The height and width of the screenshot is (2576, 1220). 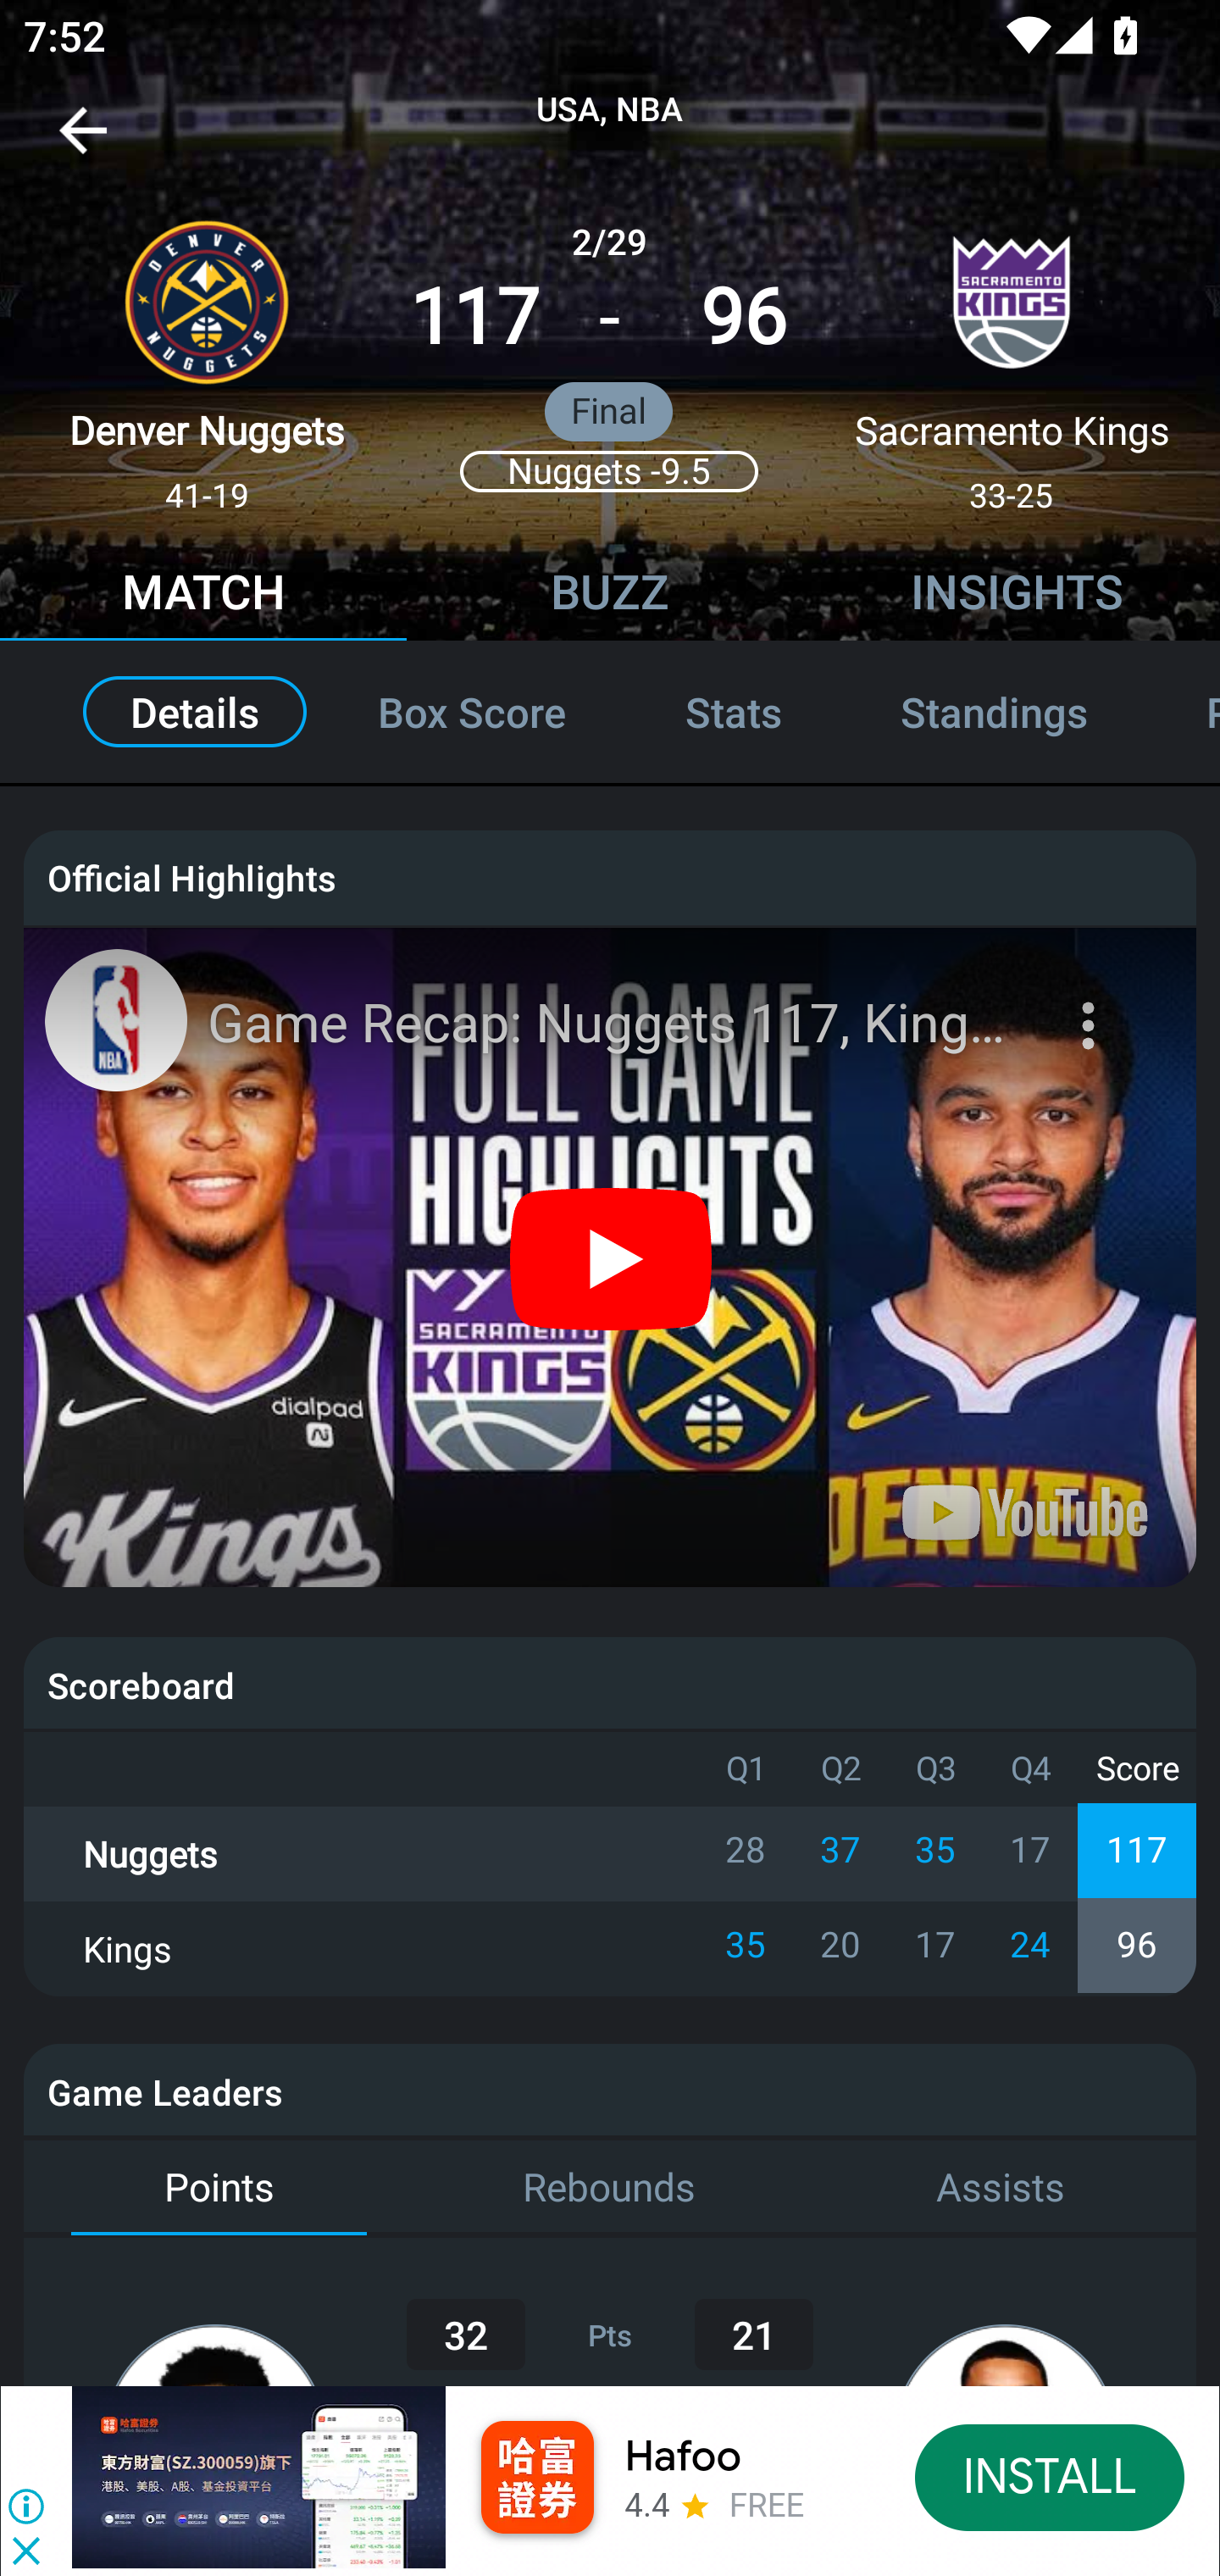 I want to click on BUZZ, so click(x=610, y=596).